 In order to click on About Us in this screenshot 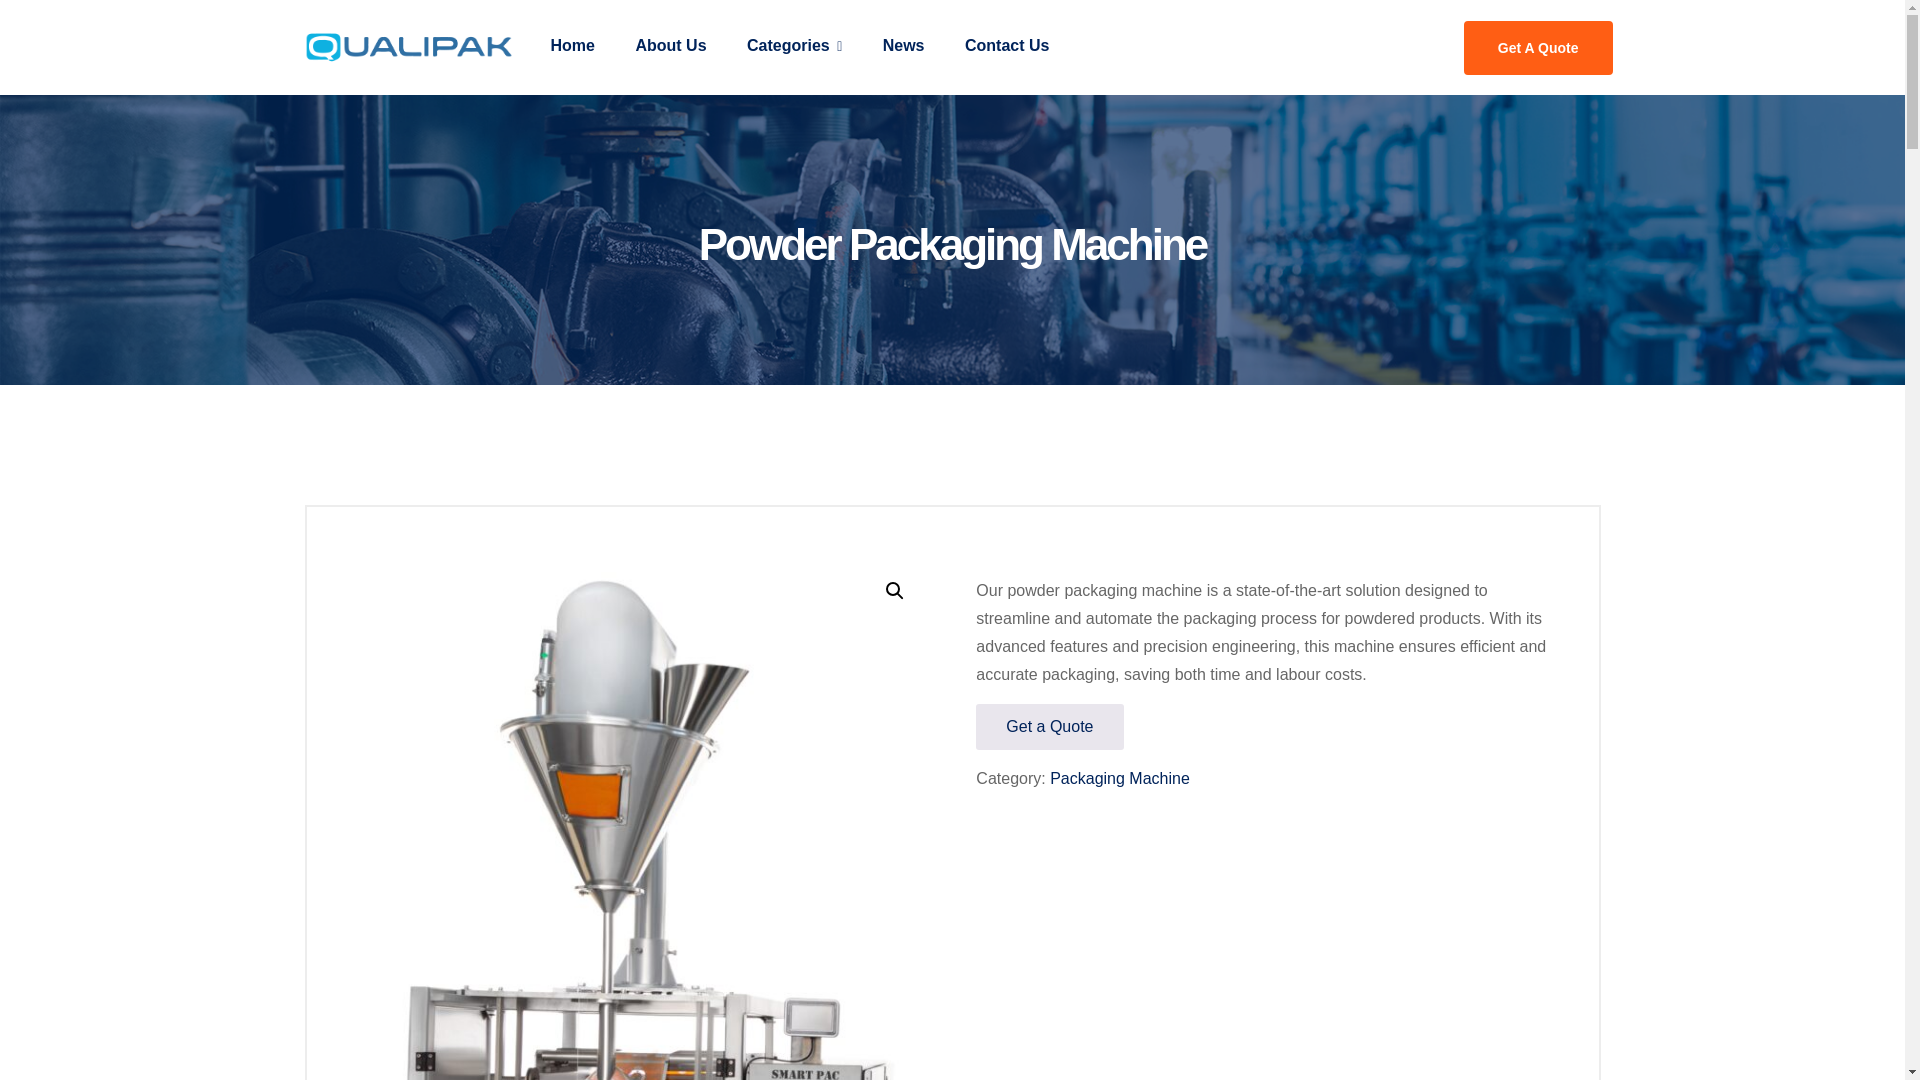, I will do `click(670, 46)`.